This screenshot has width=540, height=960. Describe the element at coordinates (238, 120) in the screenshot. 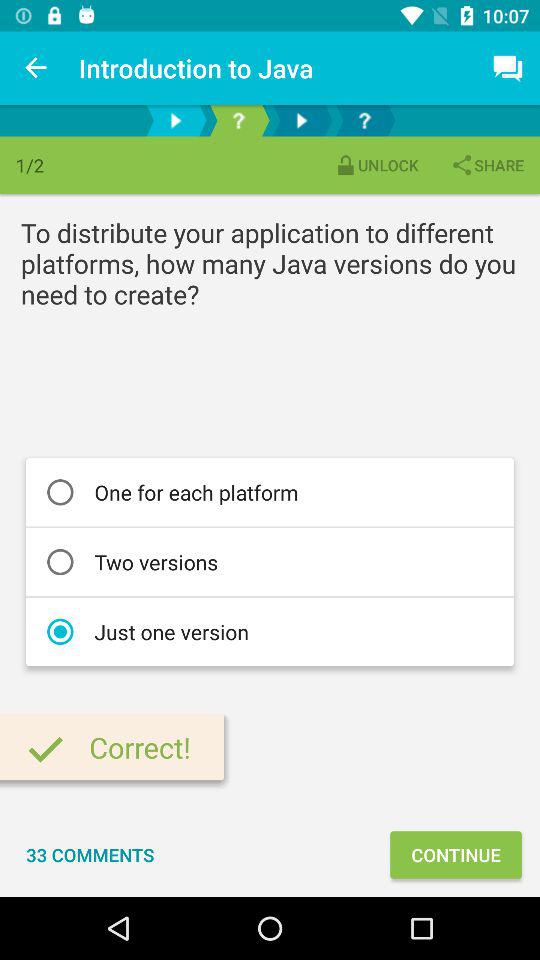

I see `shows question option` at that location.